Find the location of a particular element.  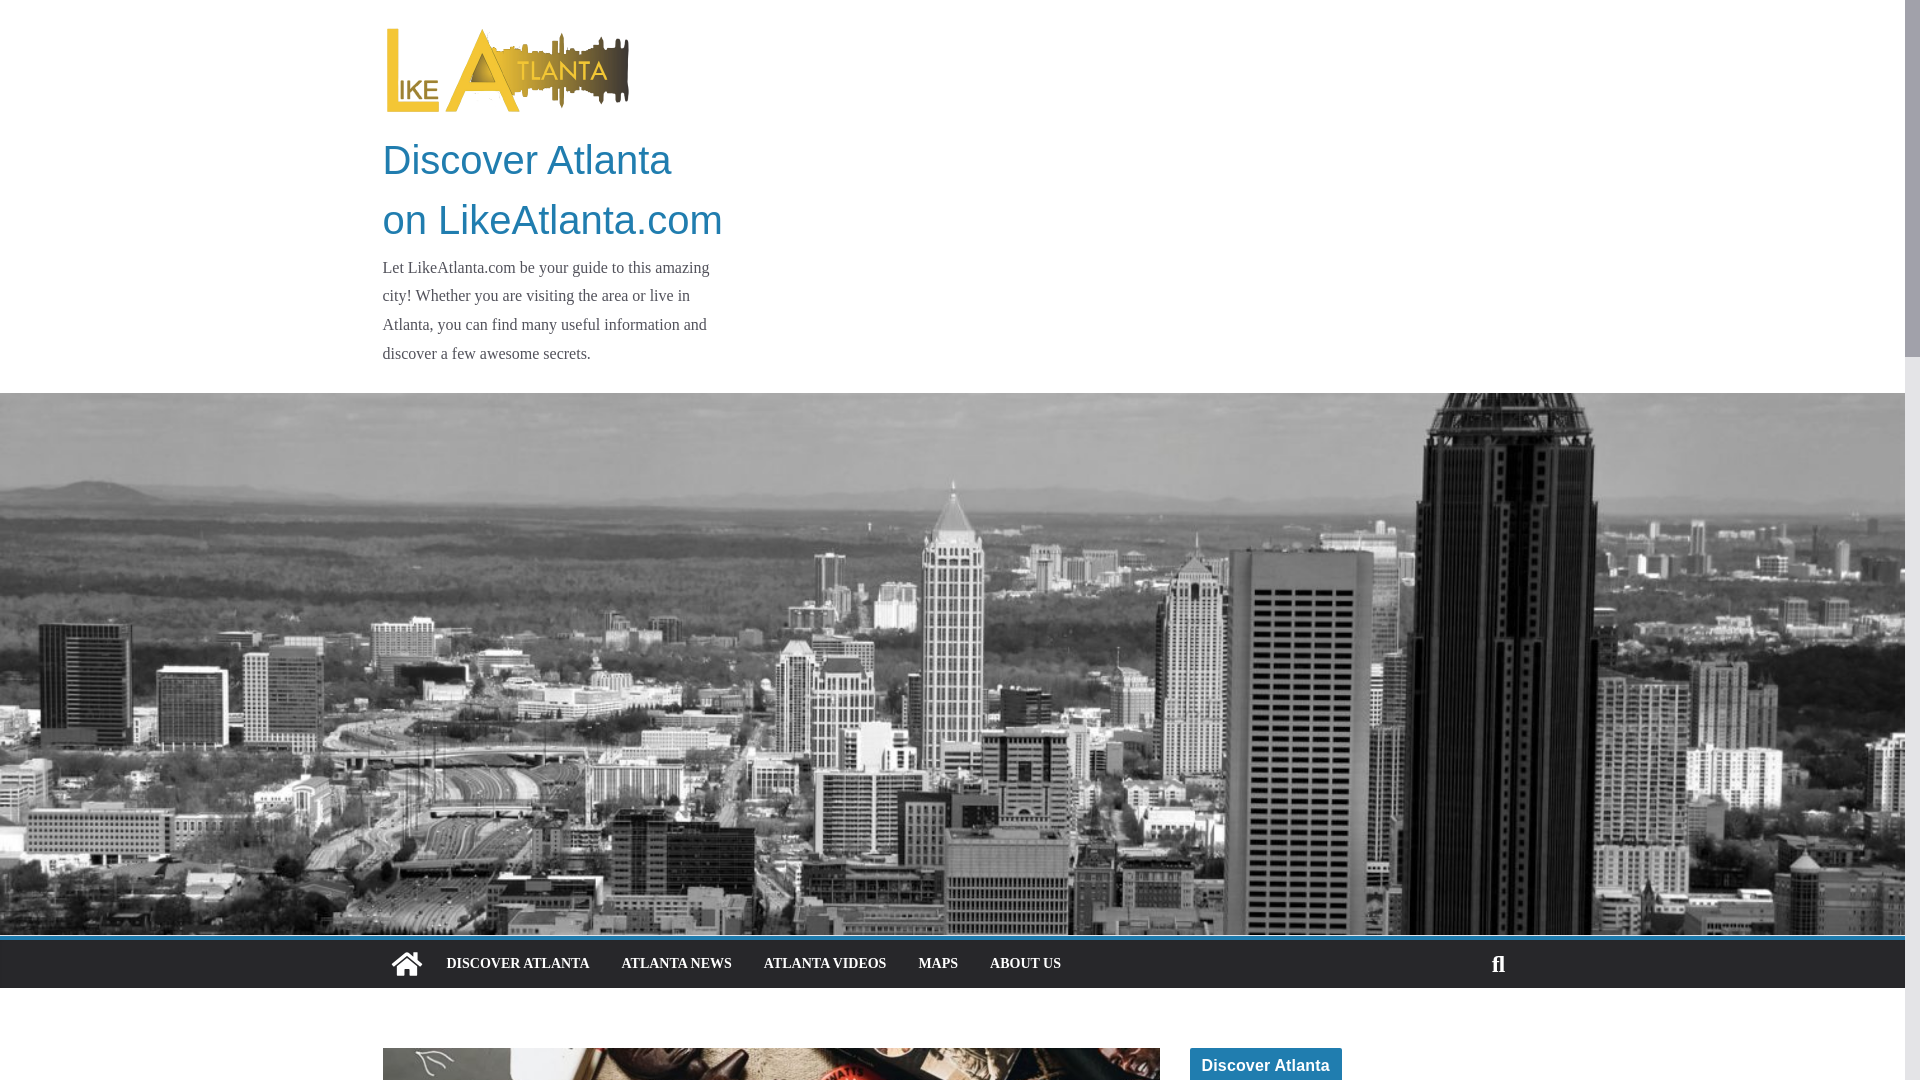

DISCOVER ATLANTA is located at coordinates (517, 964).